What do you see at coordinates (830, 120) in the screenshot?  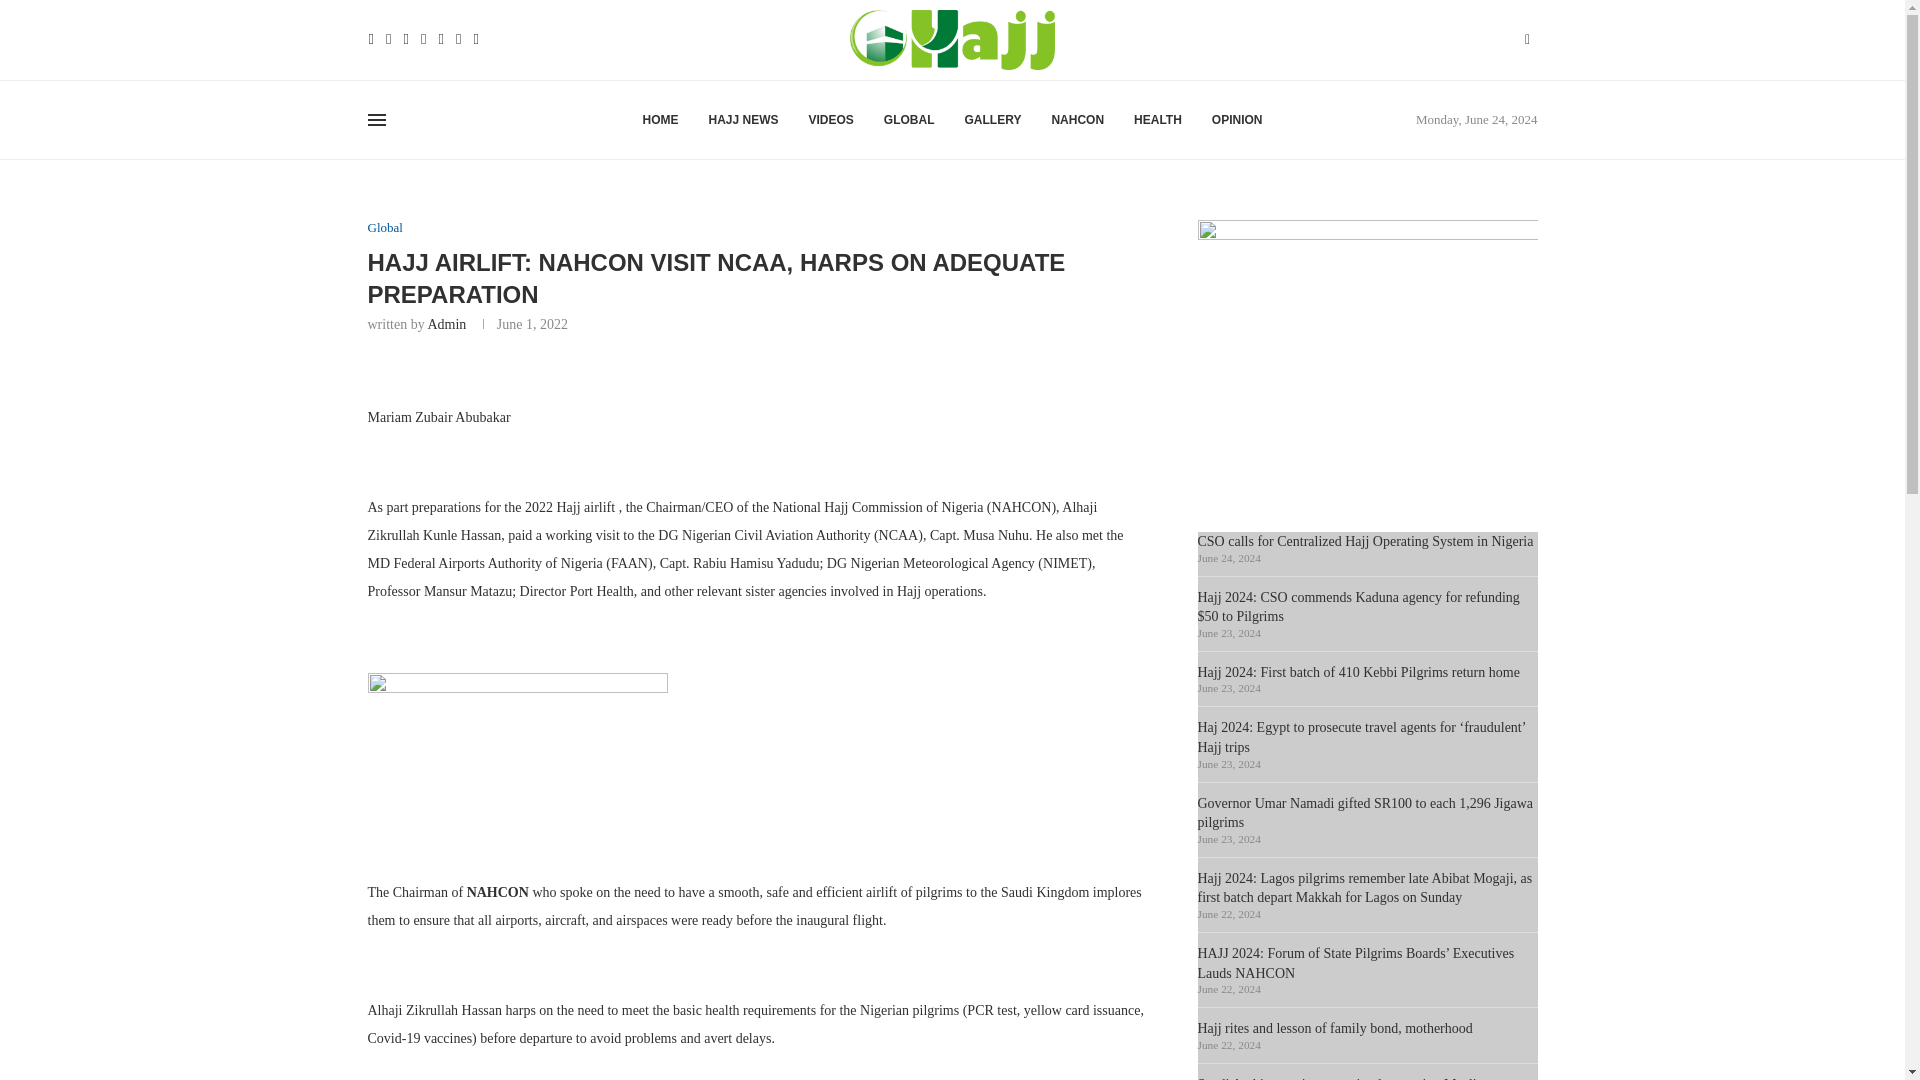 I see `VIDEOS` at bounding box center [830, 120].